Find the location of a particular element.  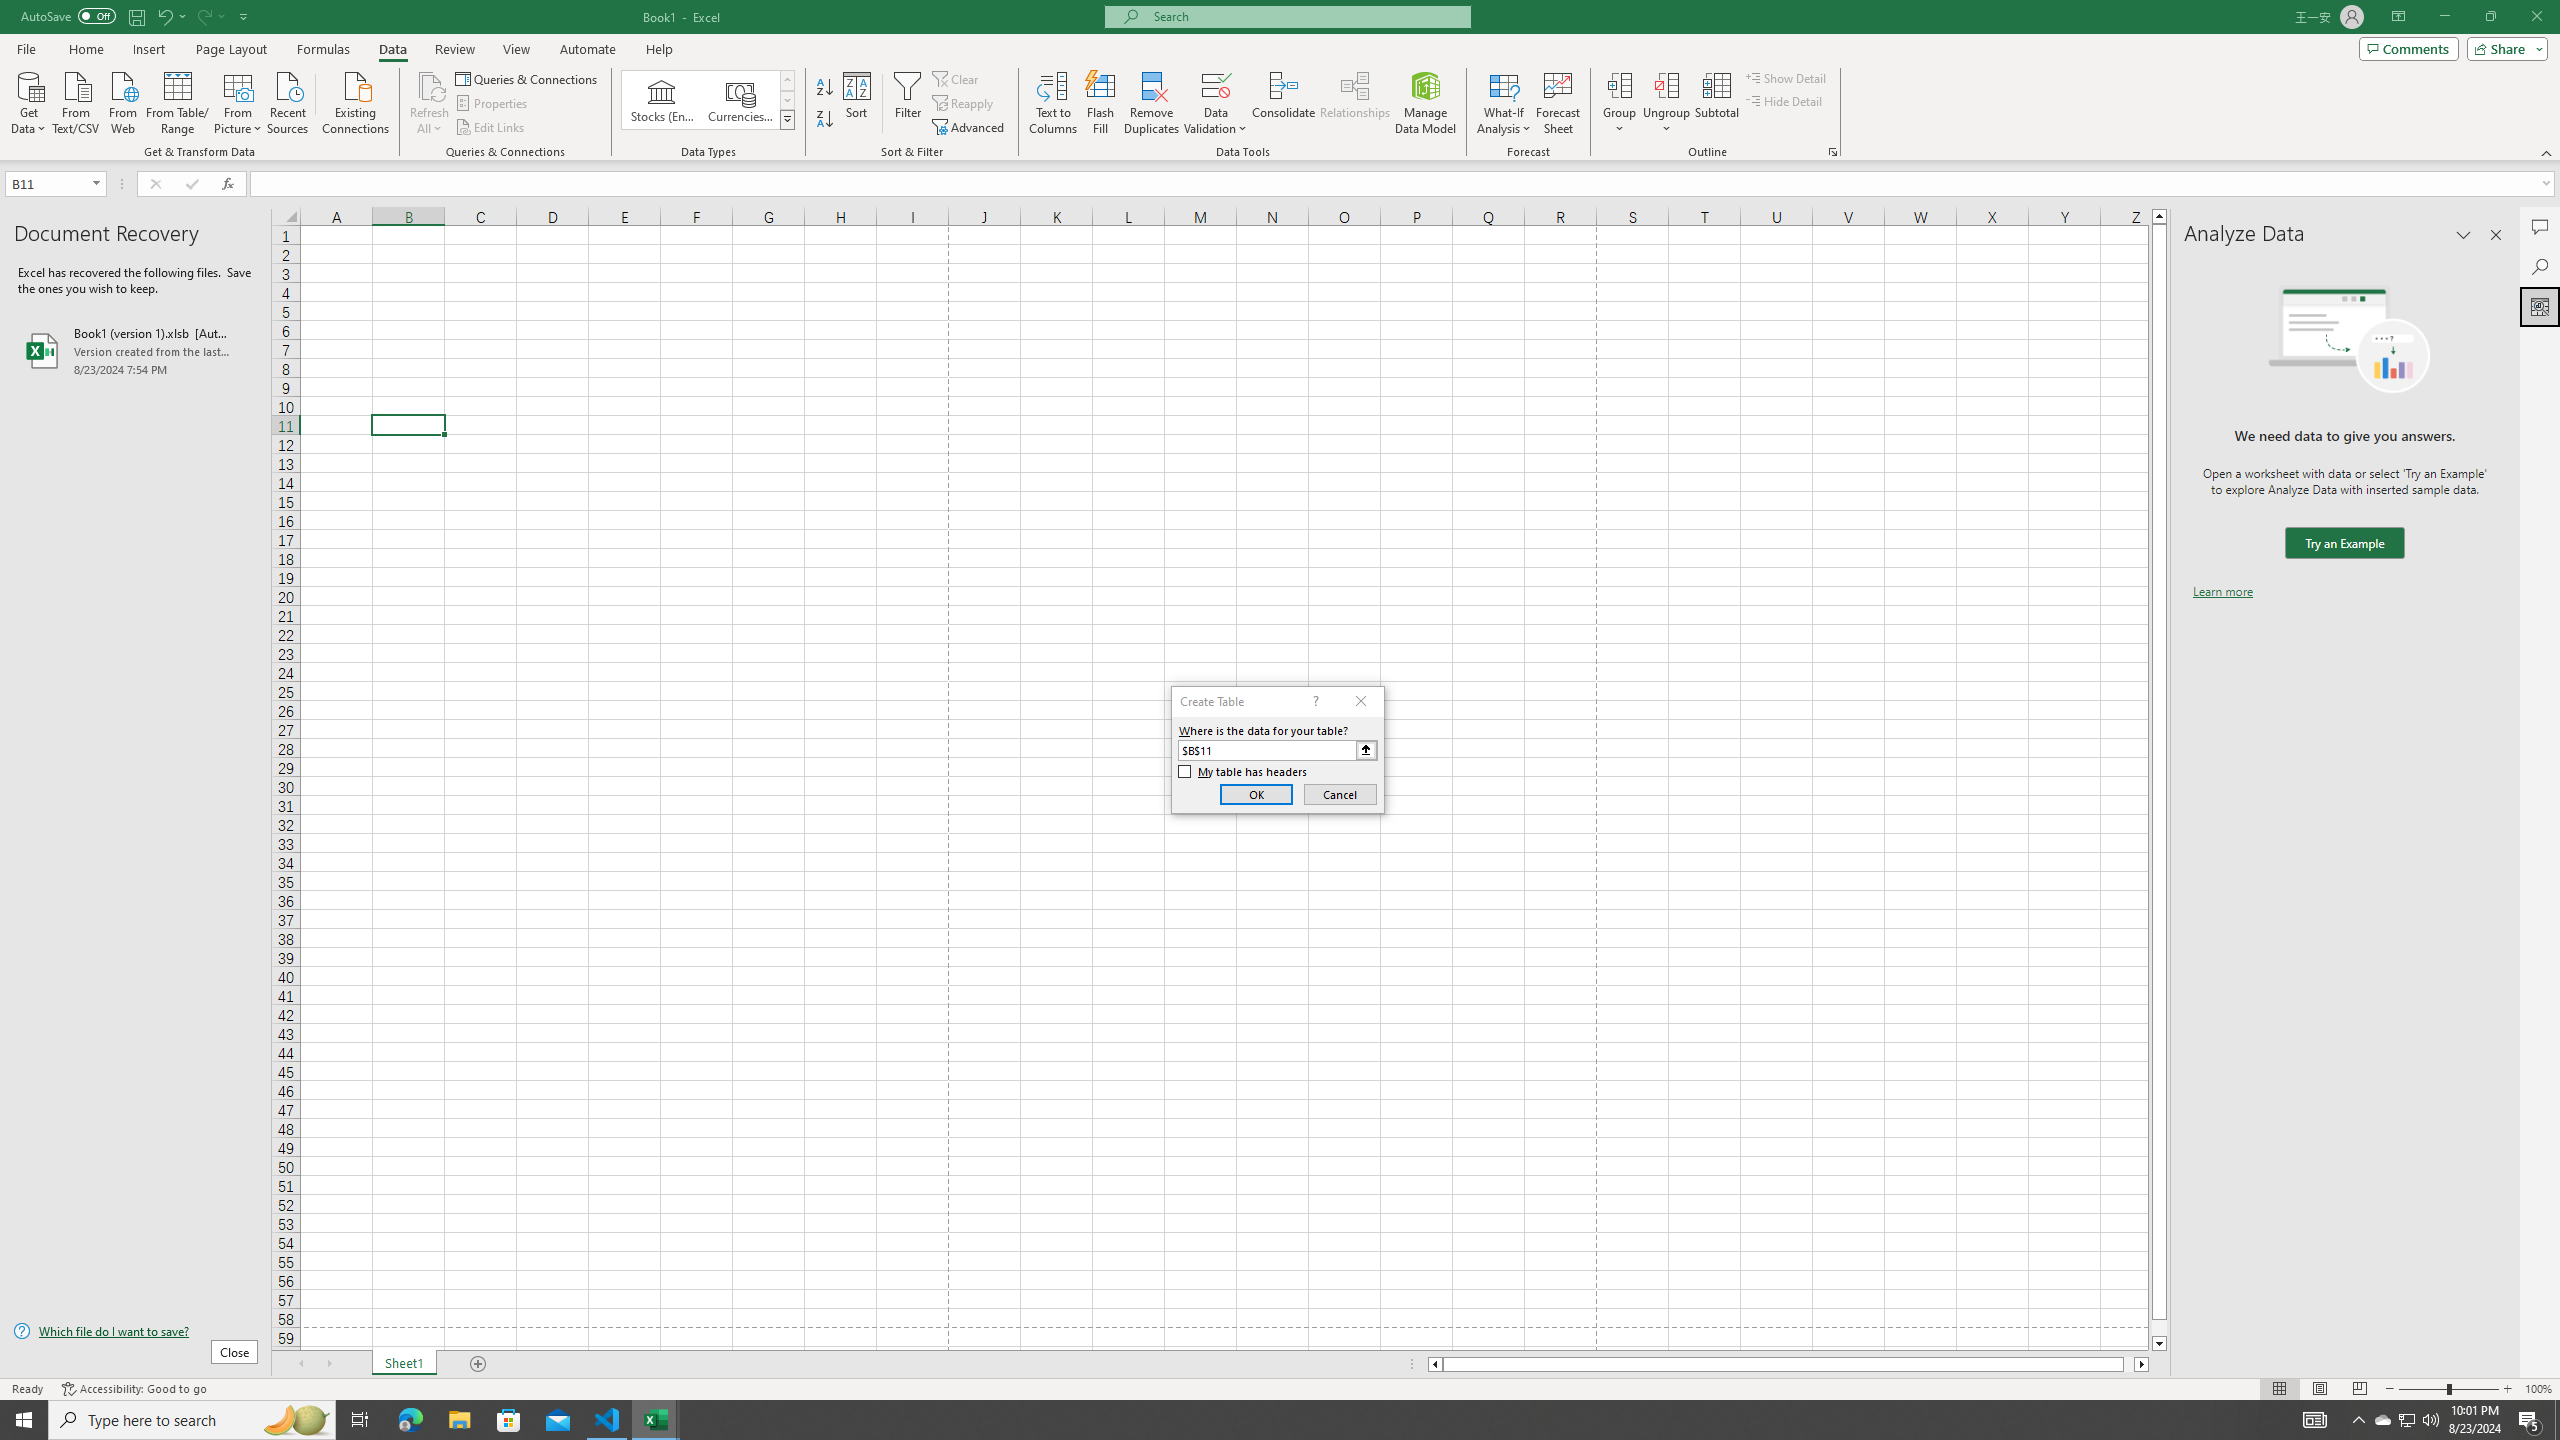

Sort A to Z is located at coordinates (826, 88).